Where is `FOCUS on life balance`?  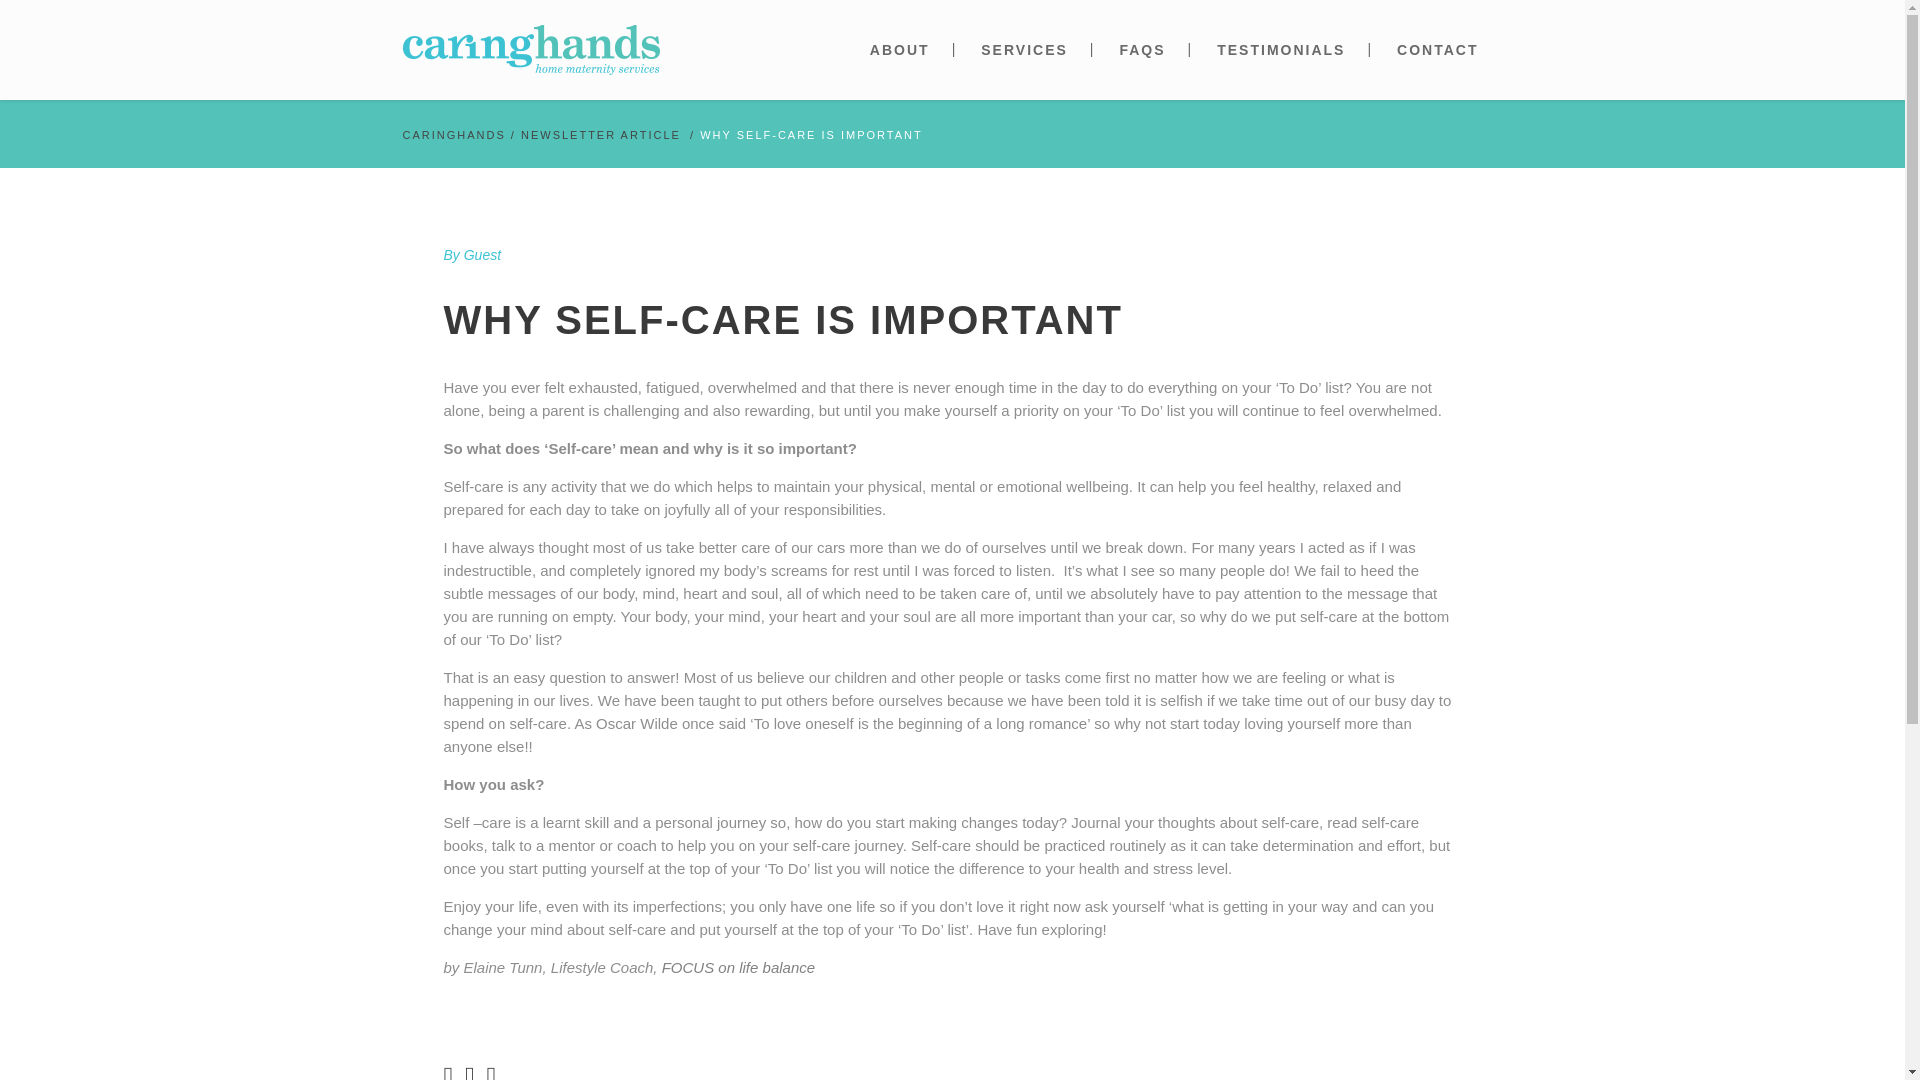 FOCUS on life balance is located at coordinates (738, 968).